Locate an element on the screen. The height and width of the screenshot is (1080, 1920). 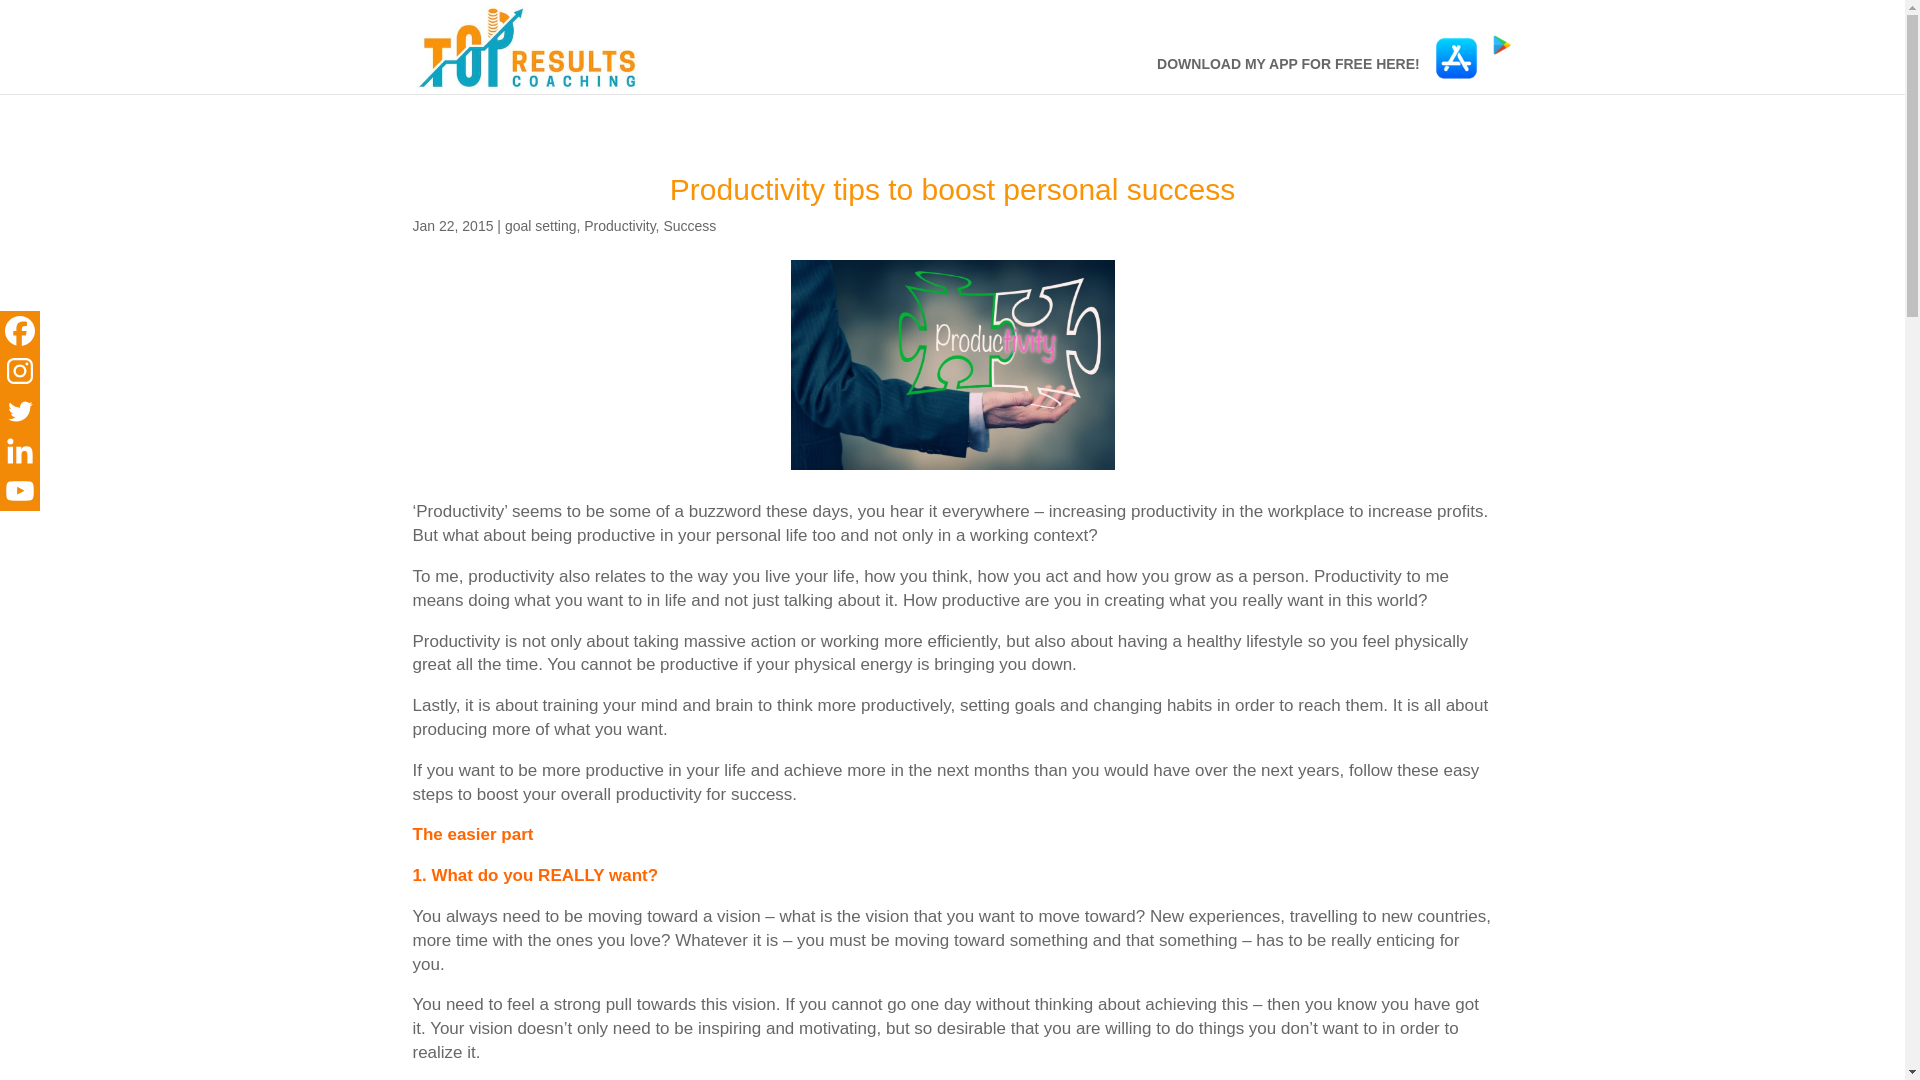
Linkedin is located at coordinates (20, 450).